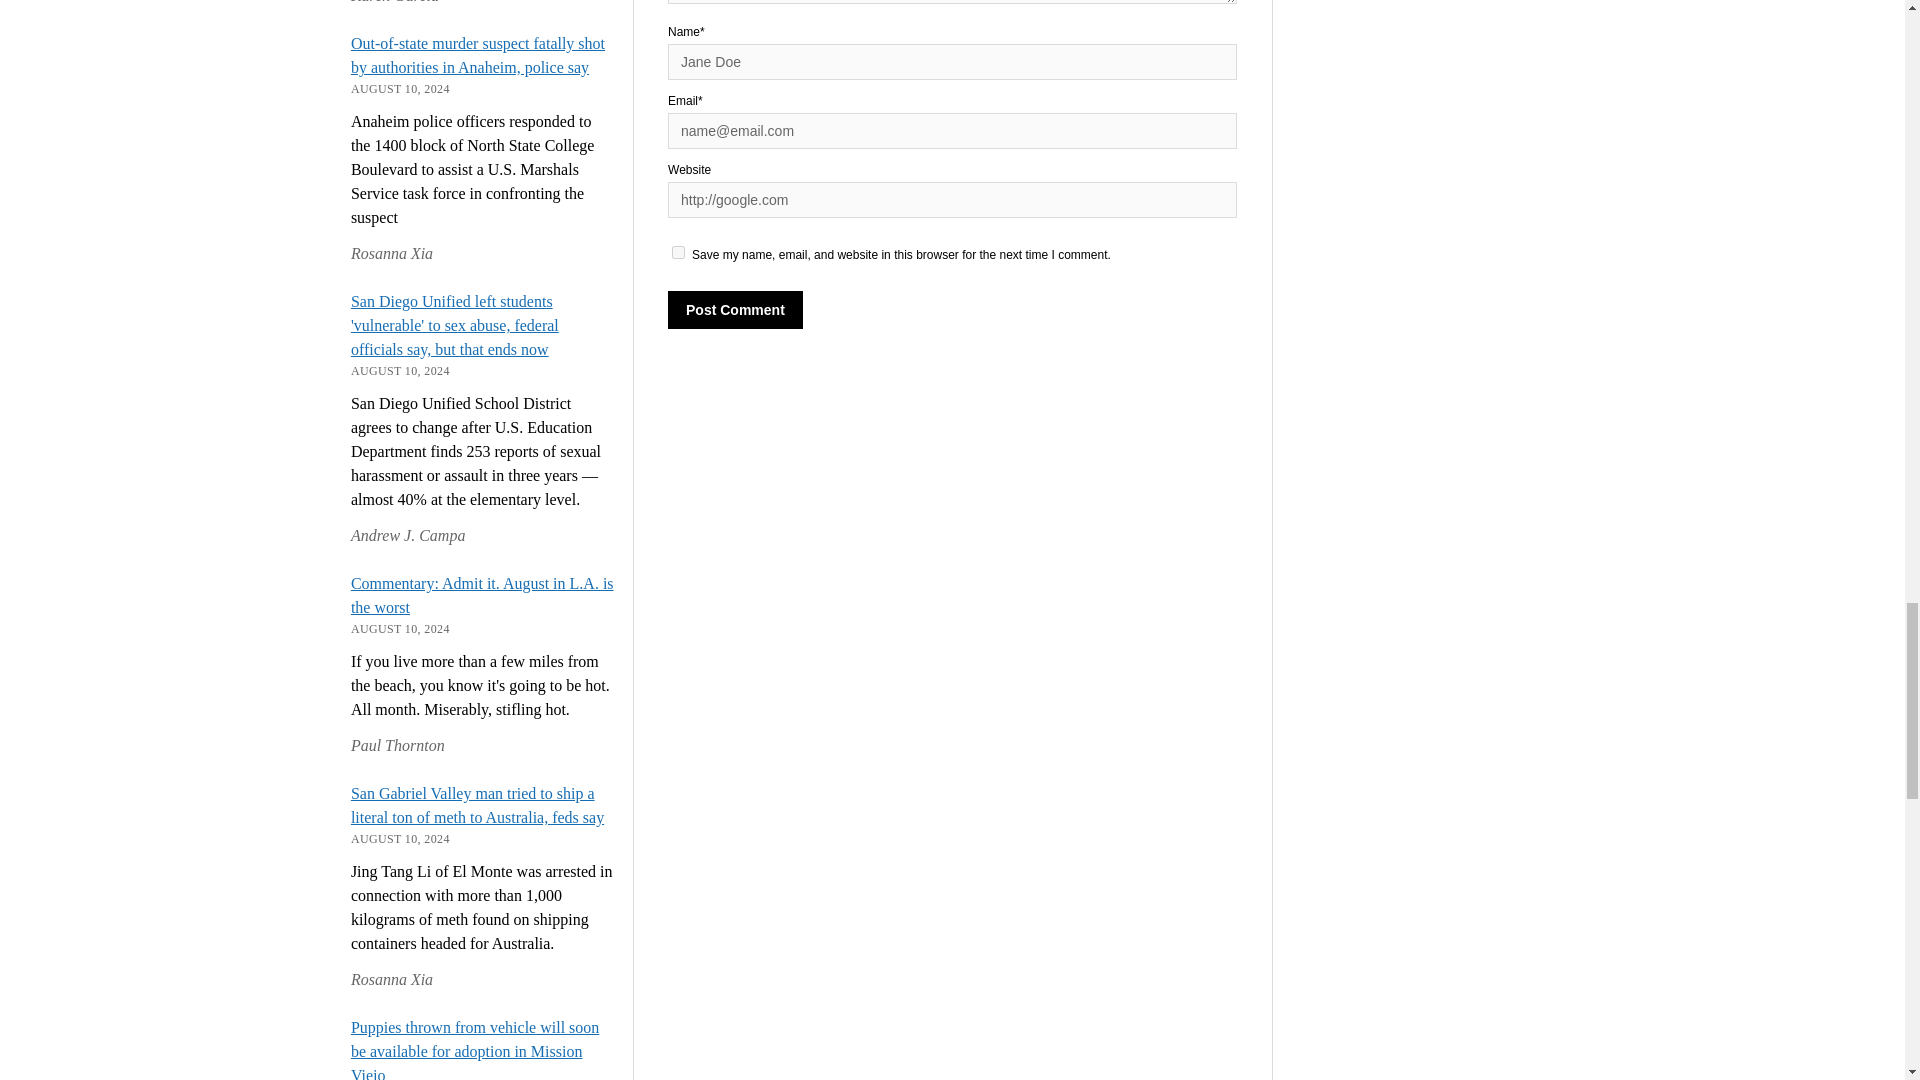 Image resolution: width=1920 pixels, height=1080 pixels. Describe the element at coordinates (735, 310) in the screenshot. I see `Post Comment` at that location.